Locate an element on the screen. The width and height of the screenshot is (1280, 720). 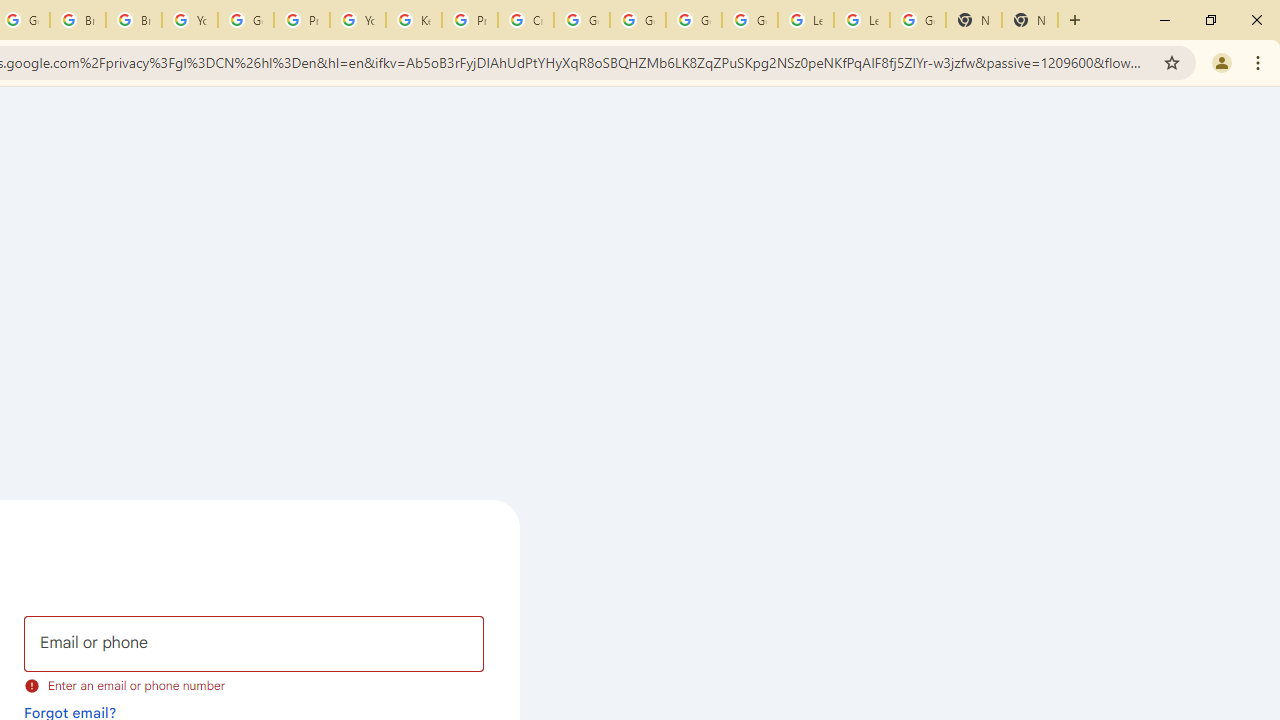
Google Account Help is located at coordinates (582, 20).